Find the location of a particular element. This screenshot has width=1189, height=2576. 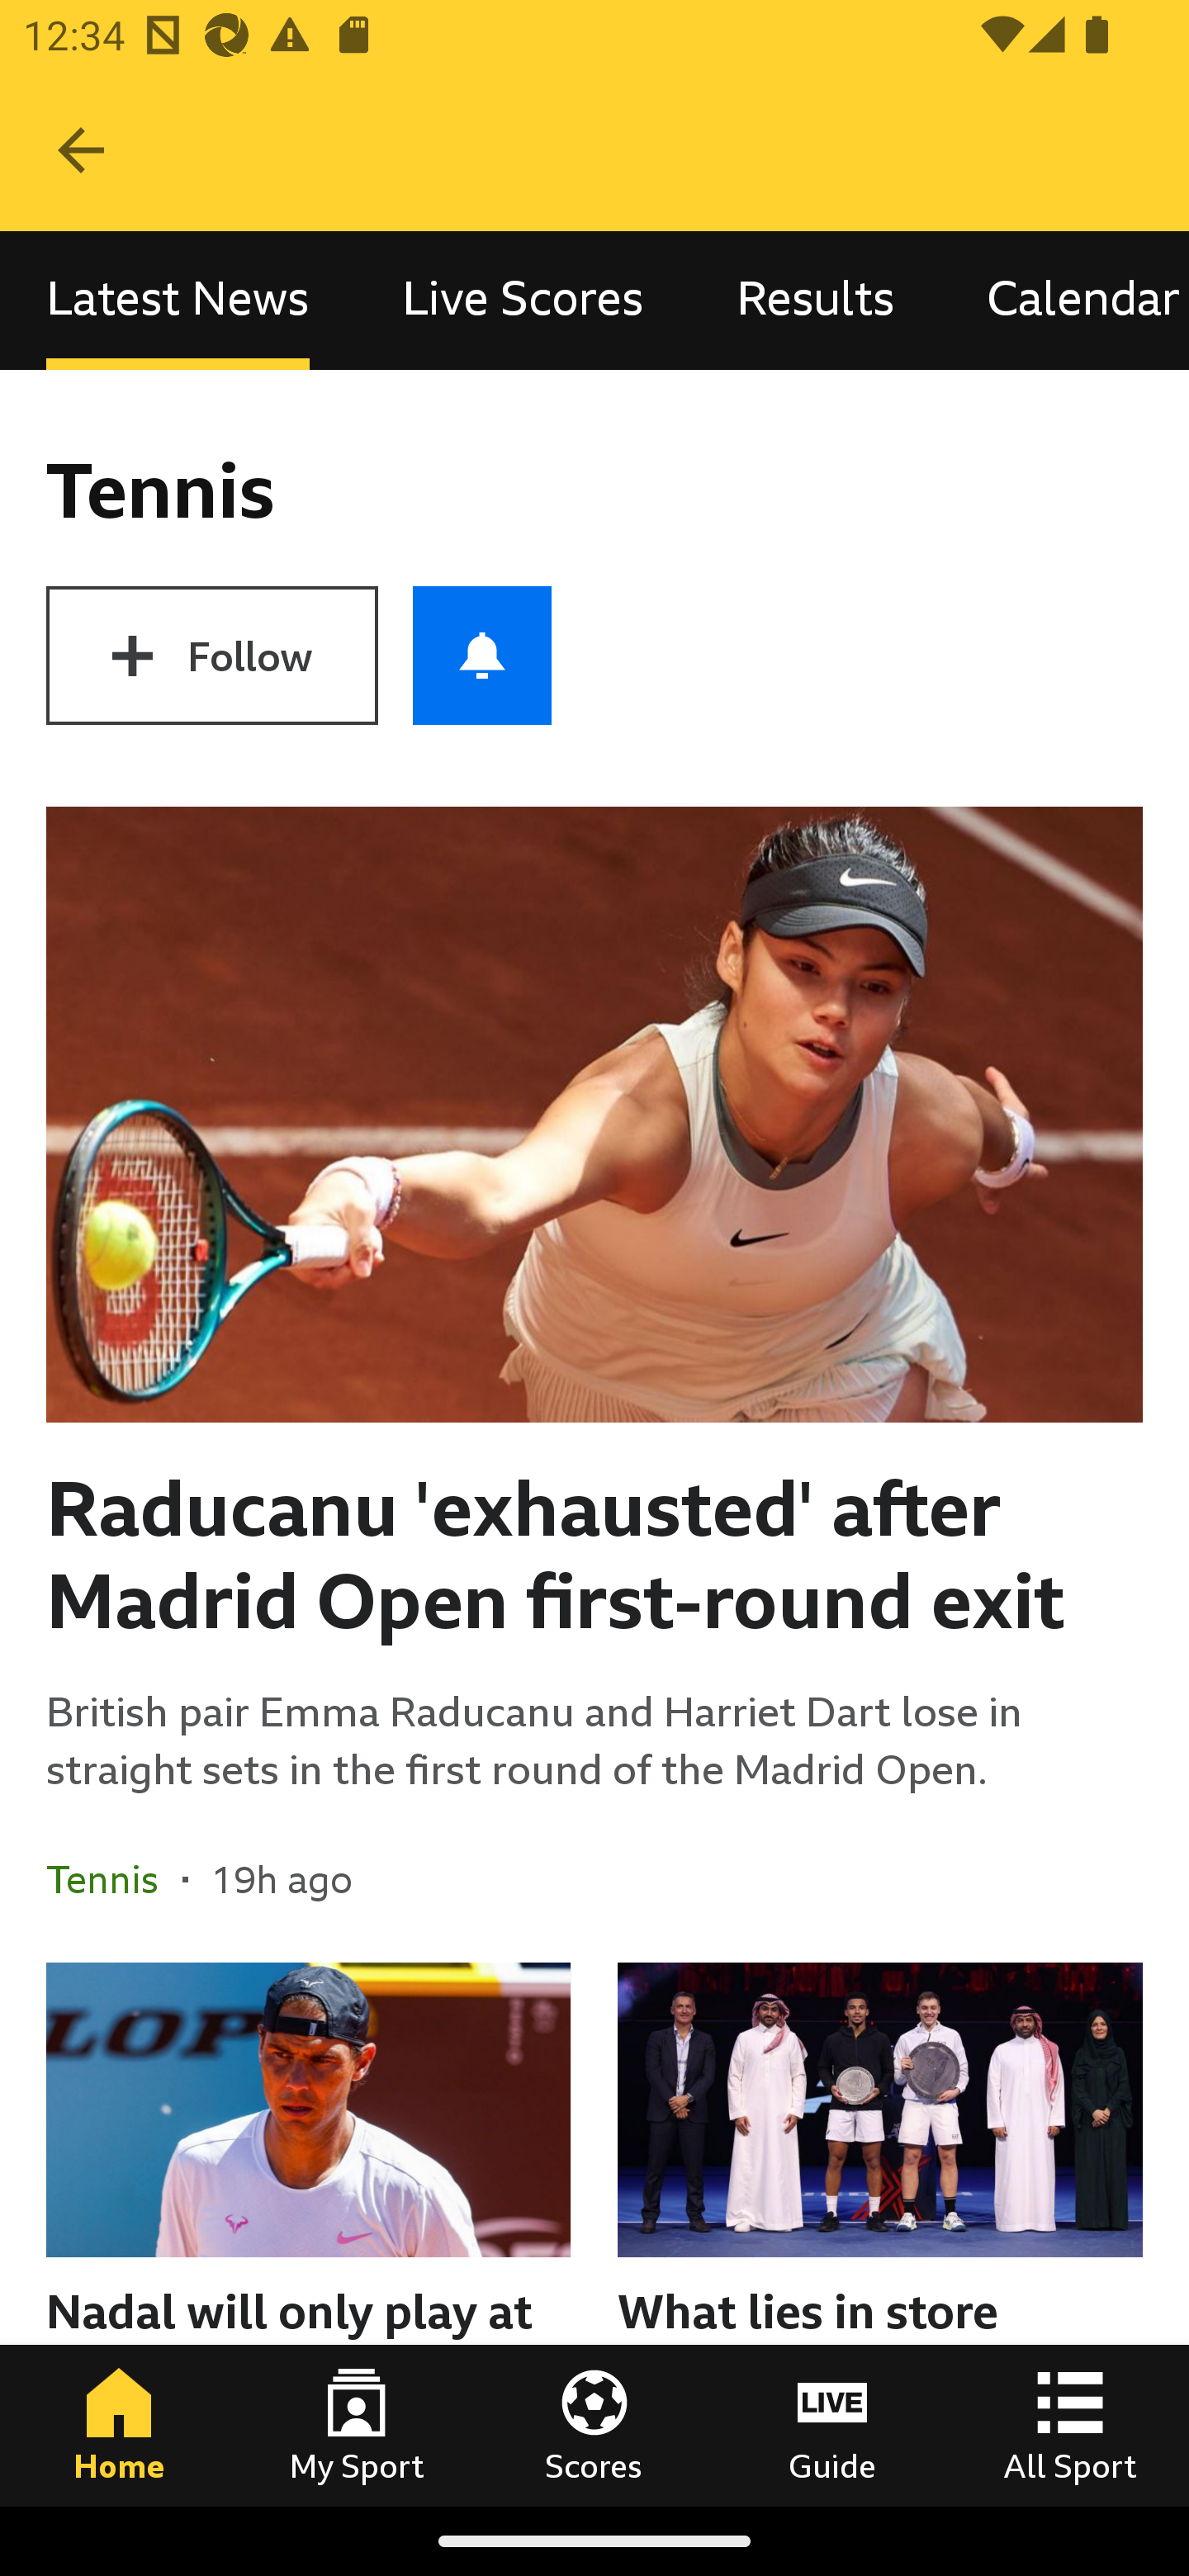

Push notifications for Tennis is located at coordinates (482, 656).